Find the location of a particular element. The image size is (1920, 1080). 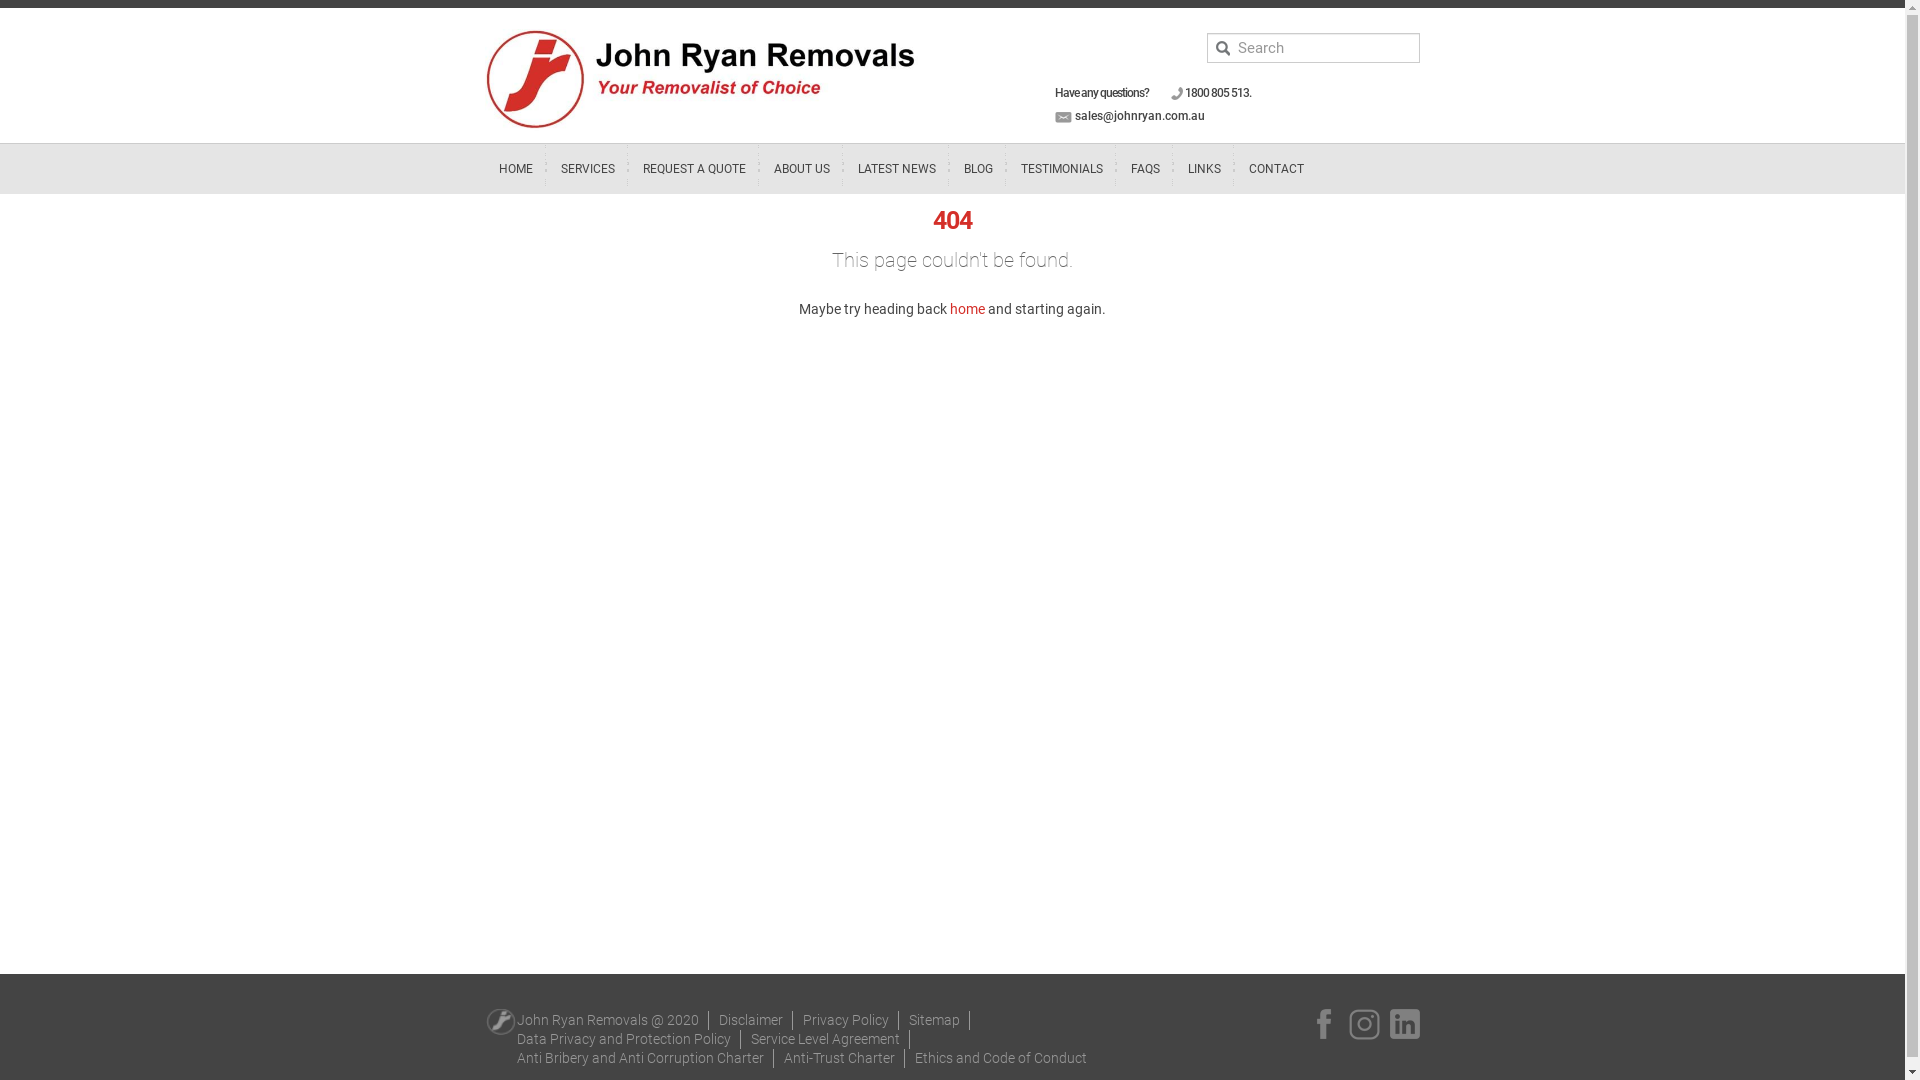

sales@johnryan.com.au is located at coordinates (1140, 116).